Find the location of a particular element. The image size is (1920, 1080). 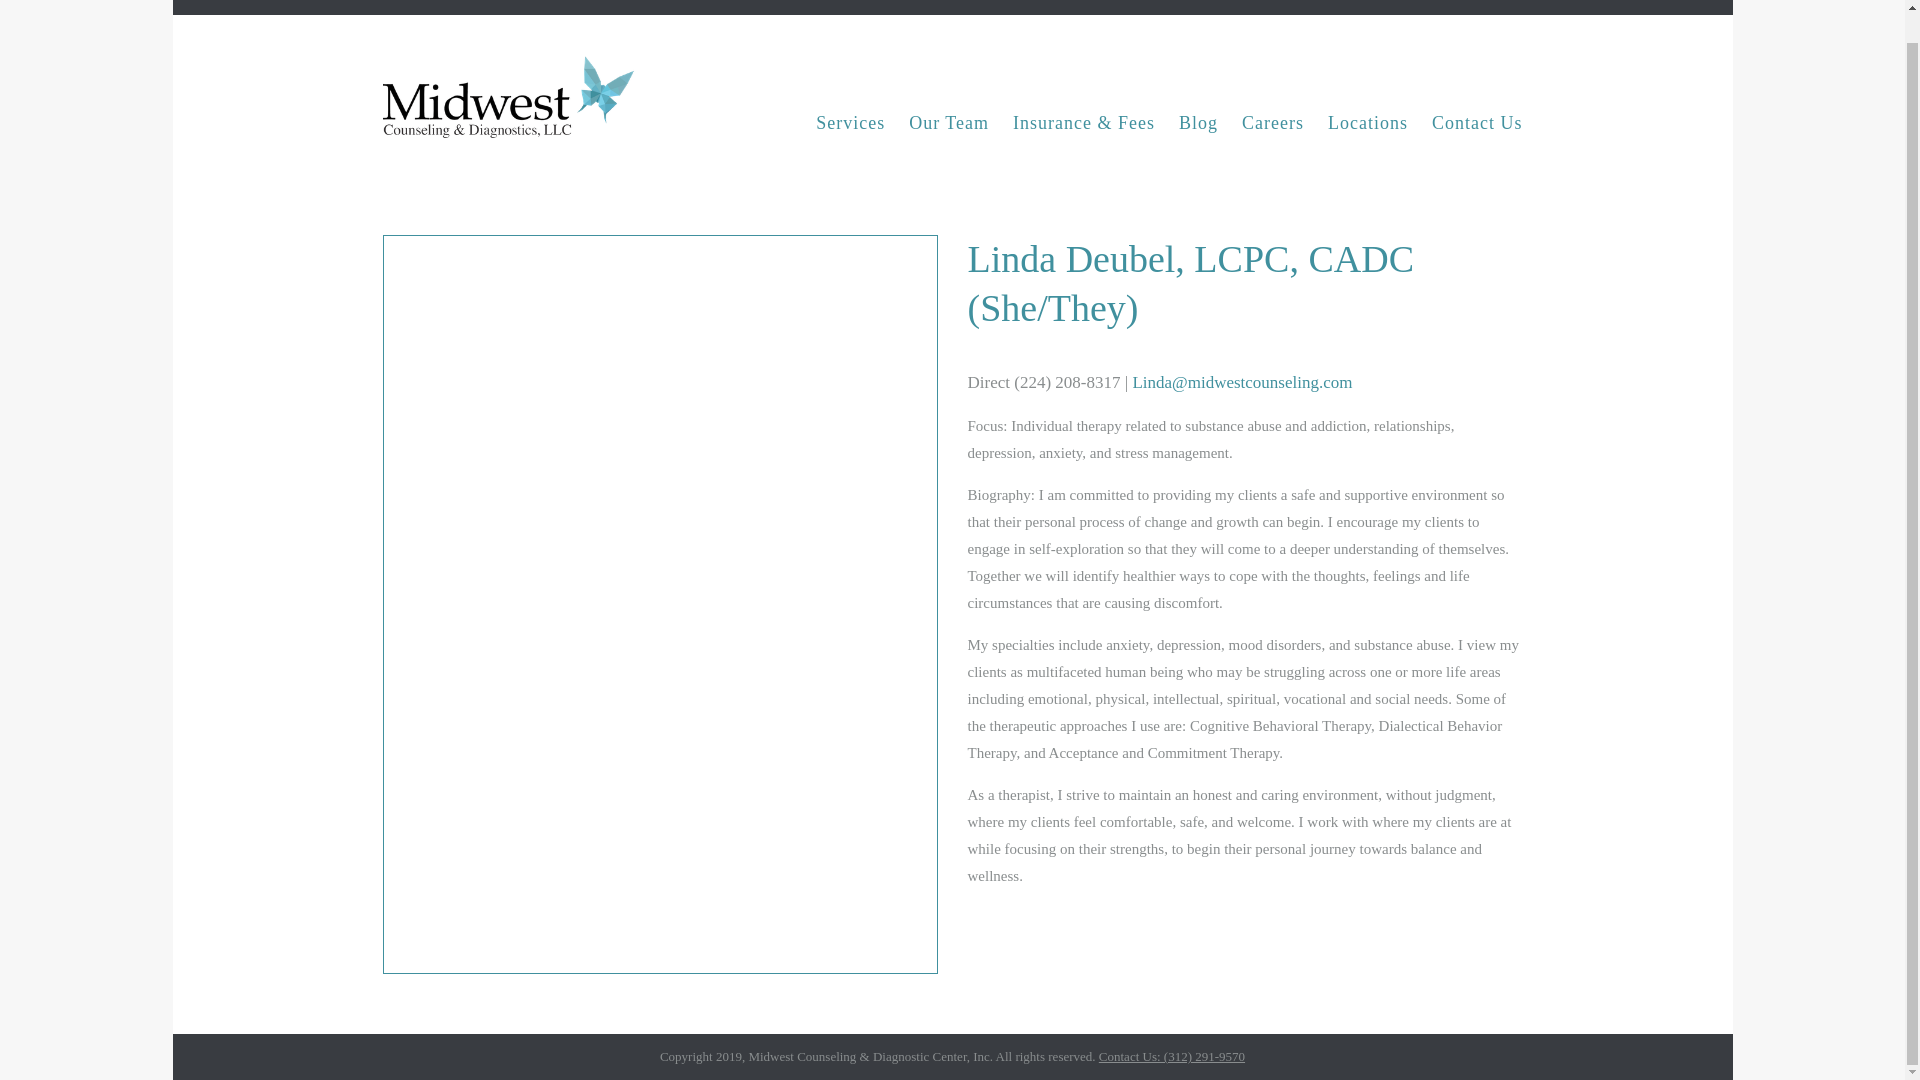

Blog is located at coordinates (1198, 122).